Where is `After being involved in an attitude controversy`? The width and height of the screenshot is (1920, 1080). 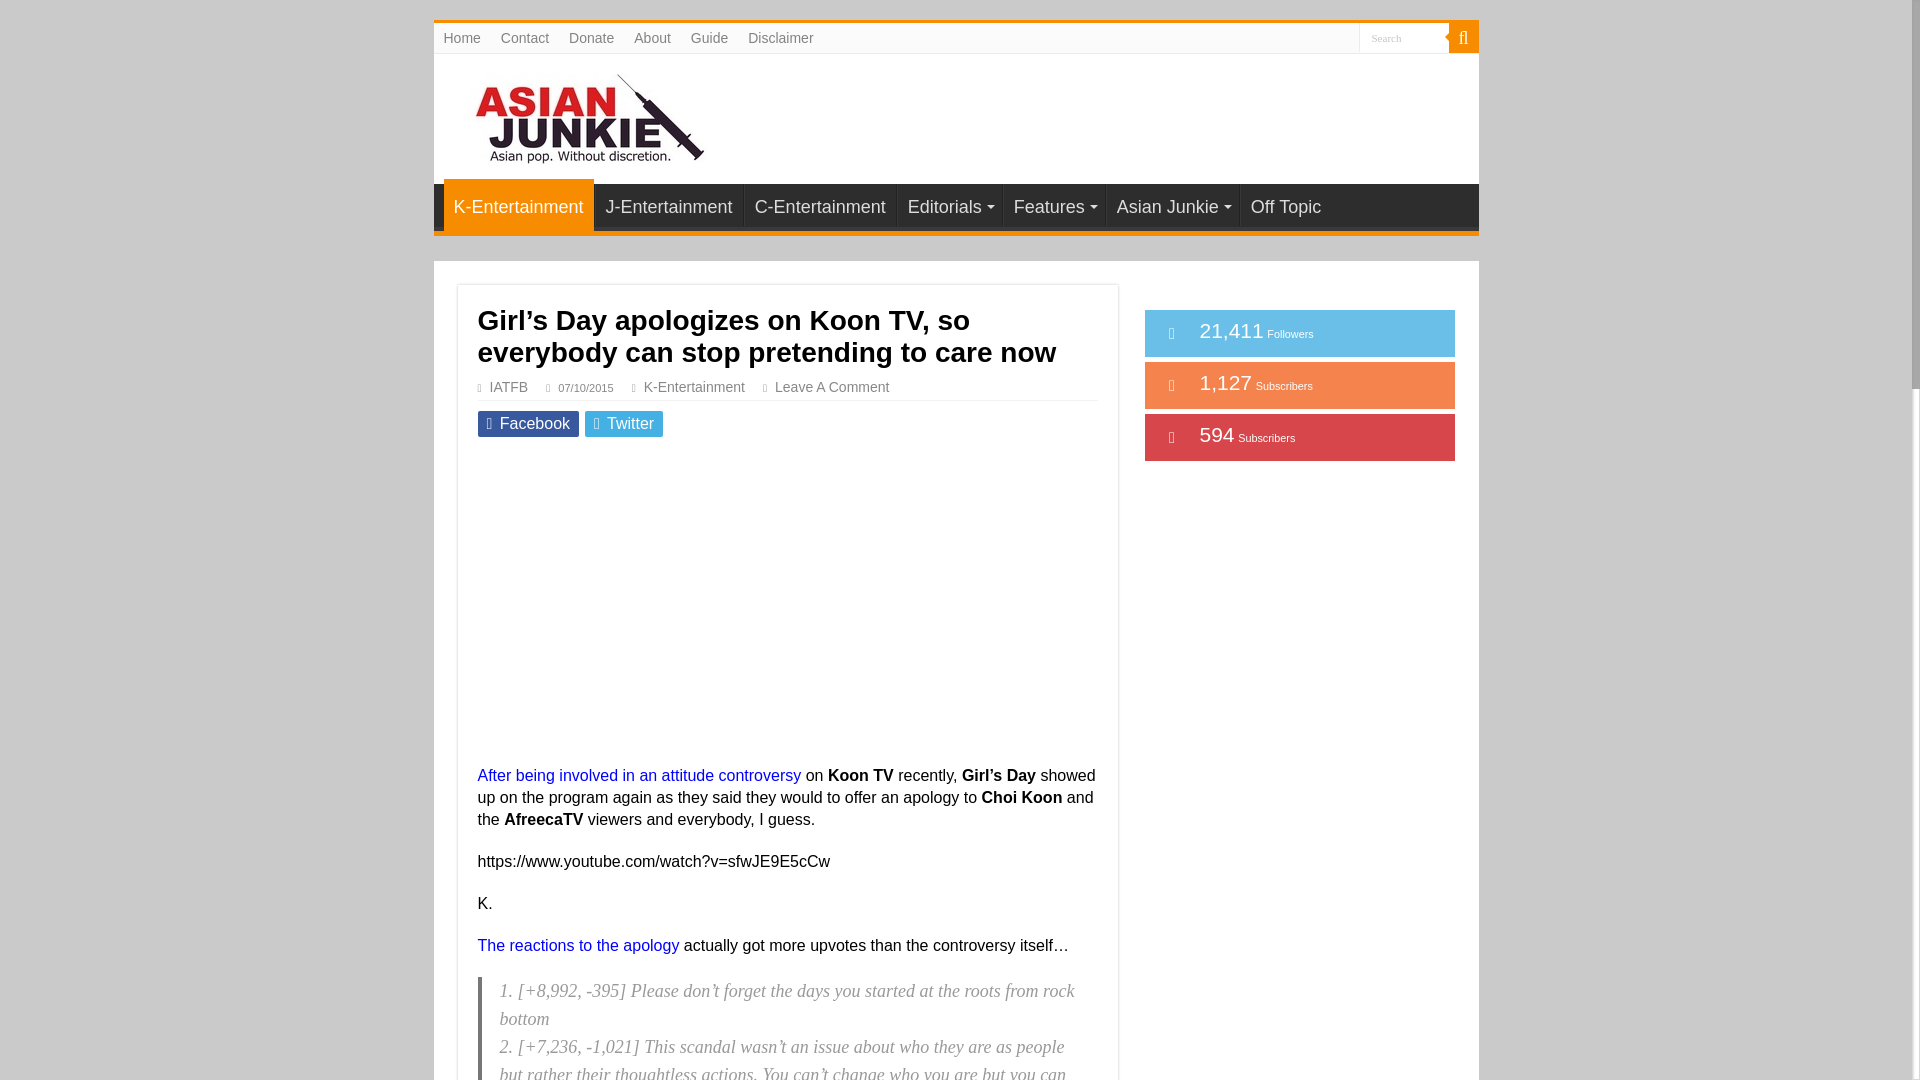 After being involved in an attitude controversy is located at coordinates (640, 775).